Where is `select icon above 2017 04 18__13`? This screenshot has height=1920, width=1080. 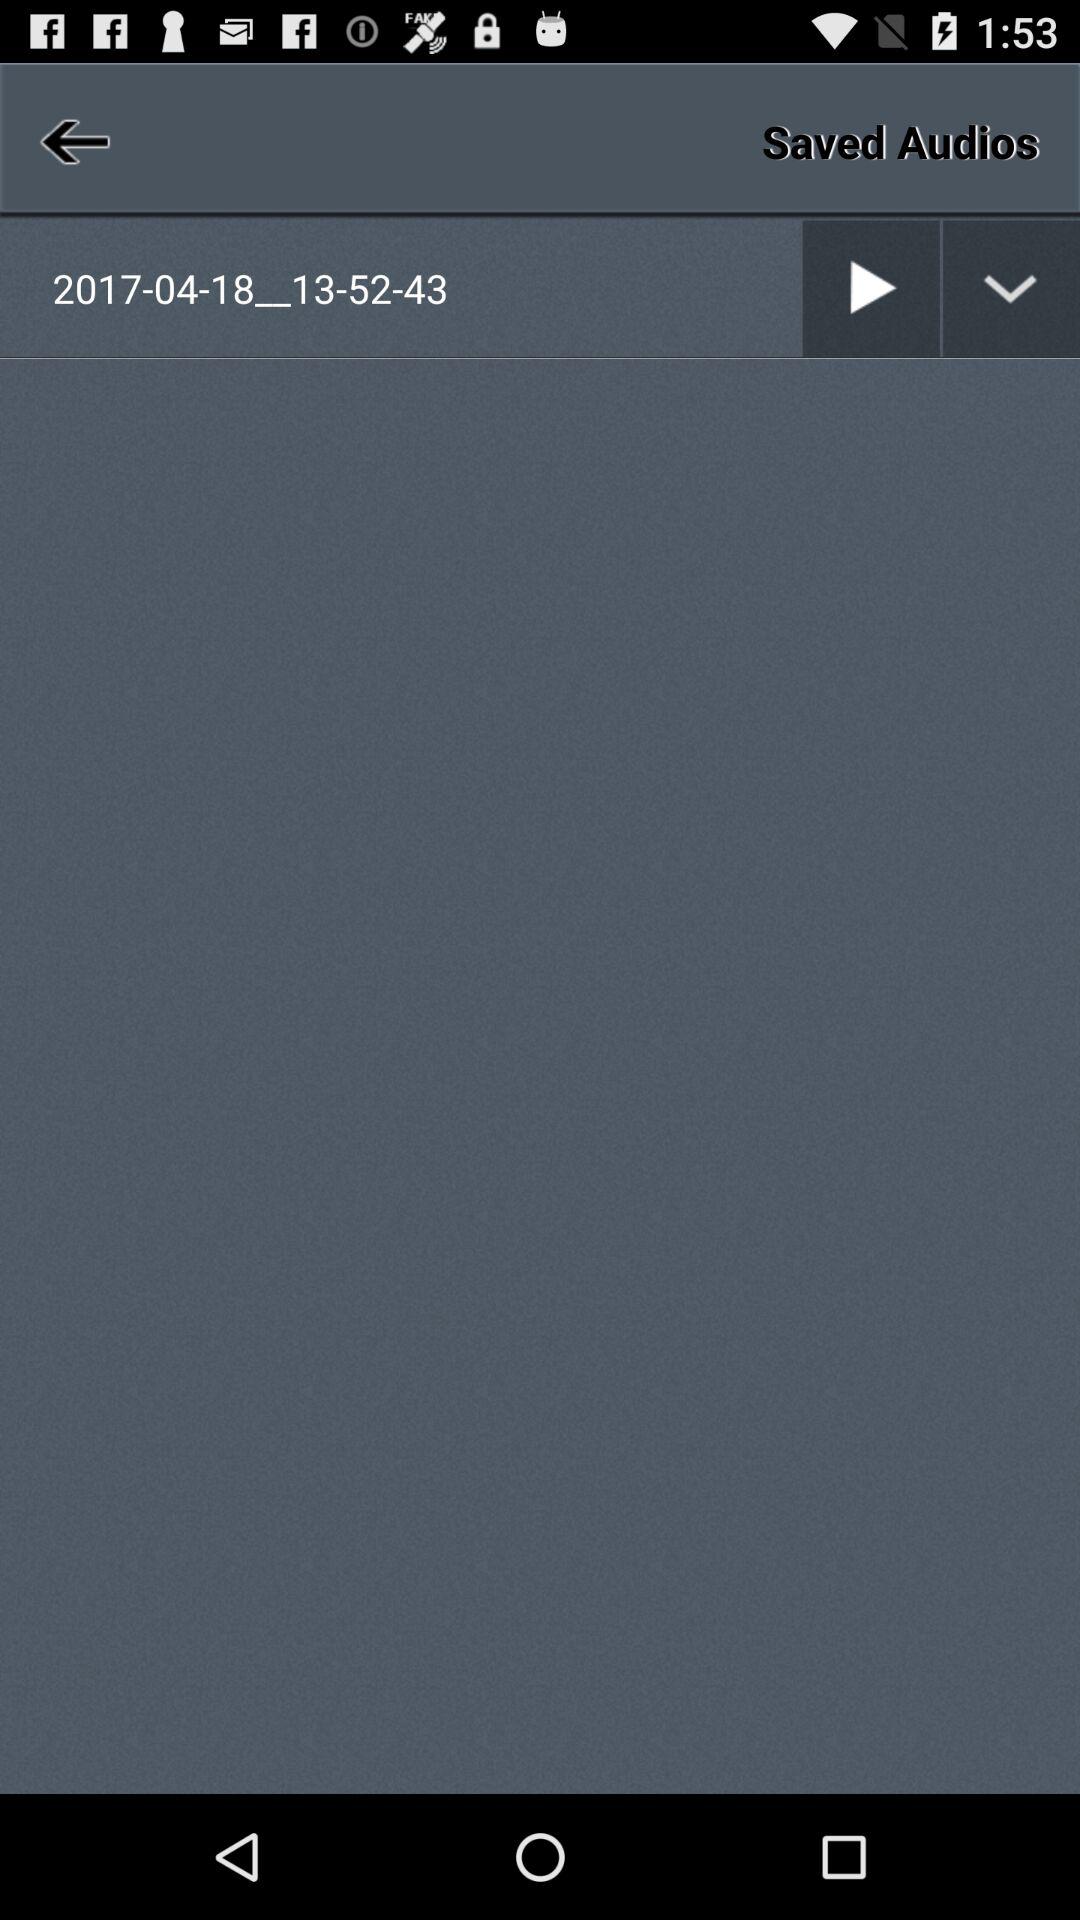
select icon above 2017 04 18__13 is located at coordinates (72, 140).